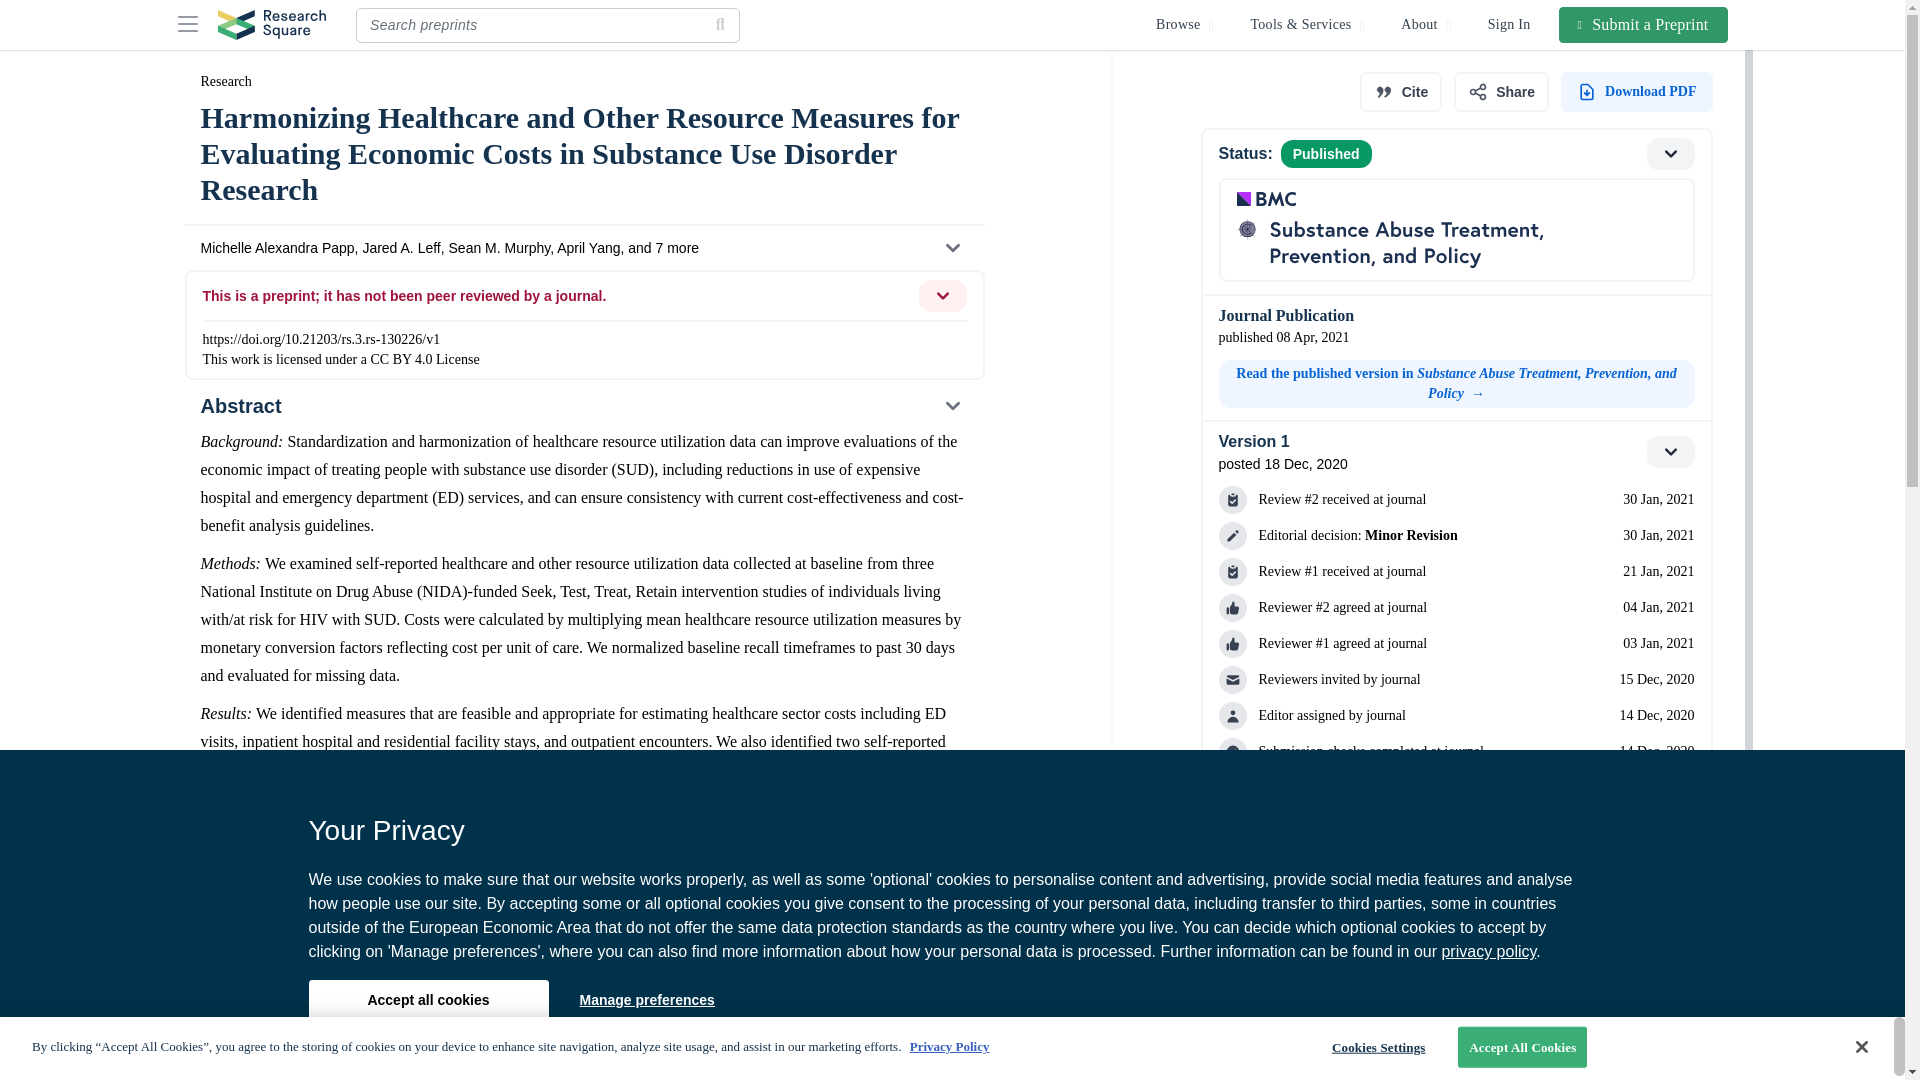 This screenshot has width=1920, height=1080. I want to click on Manage preferences, so click(646, 999).